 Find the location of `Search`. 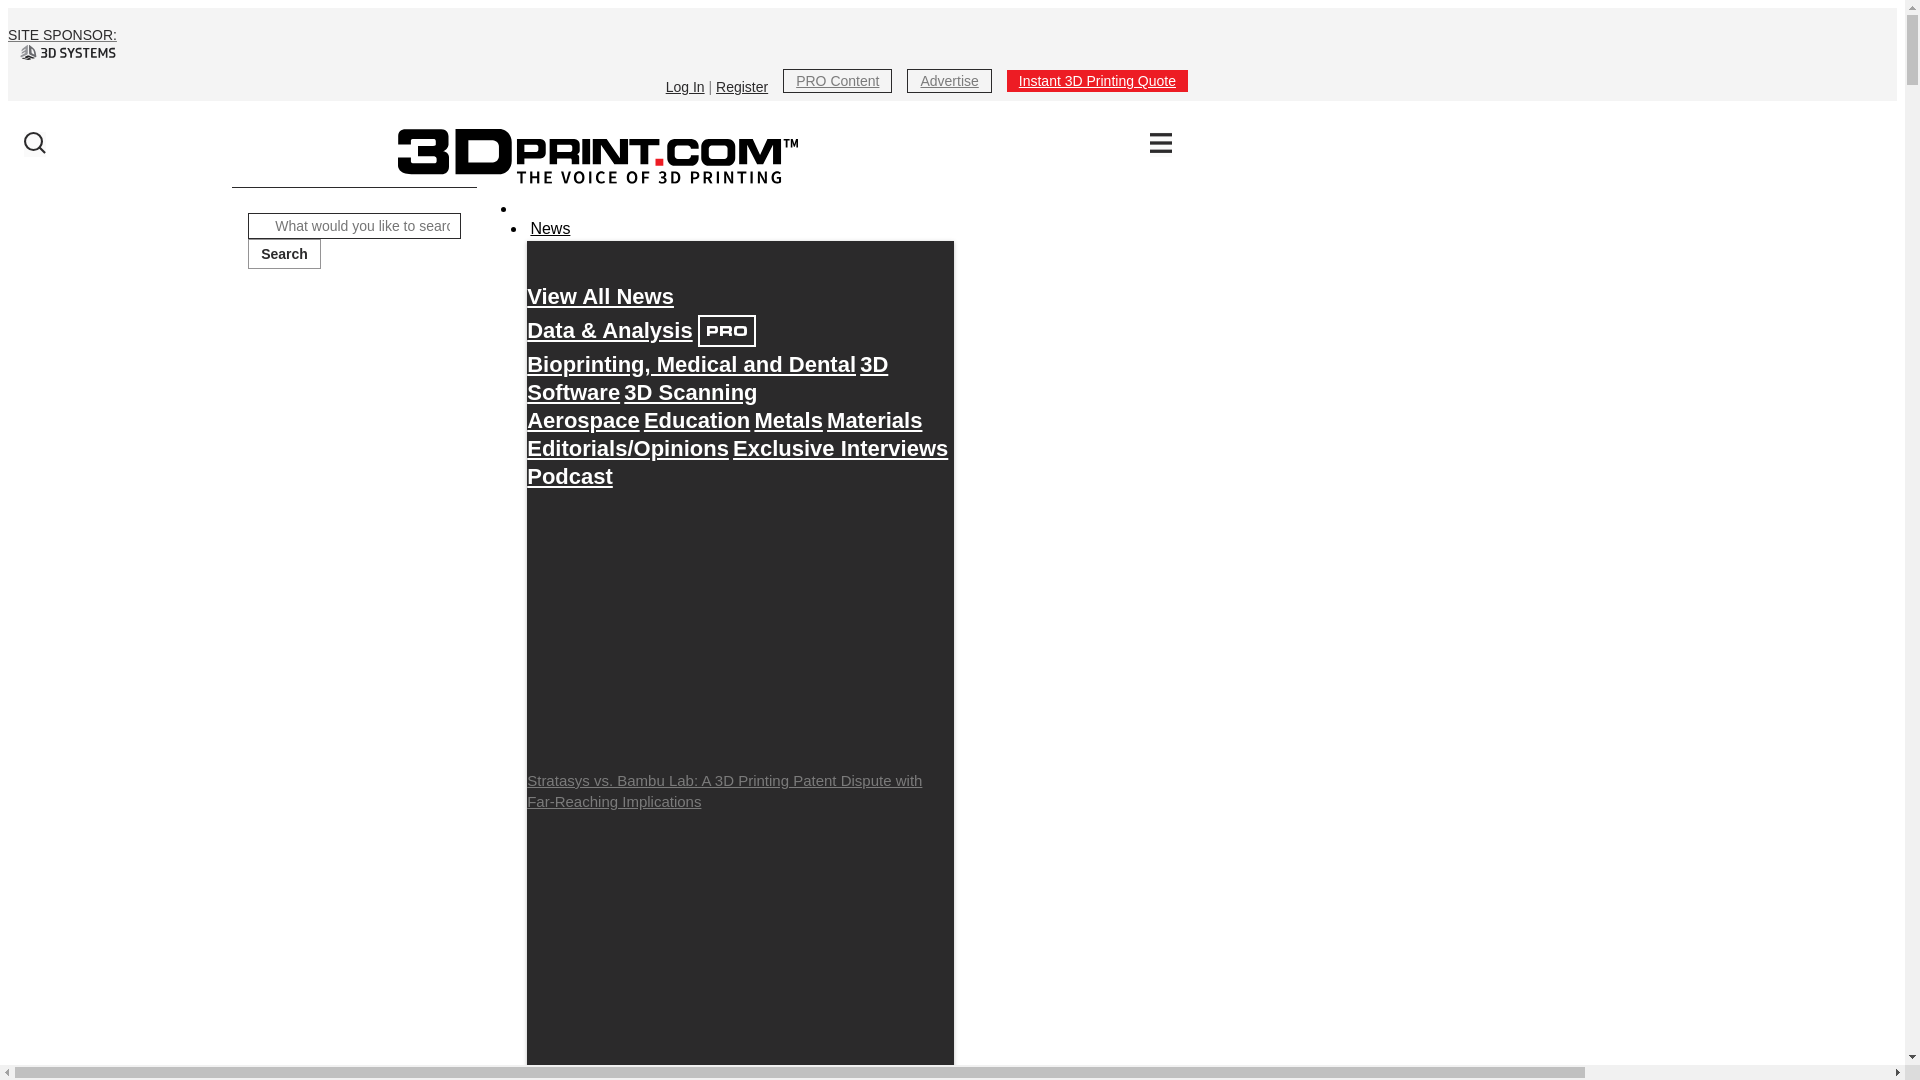

Search is located at coordinates (284, 253).